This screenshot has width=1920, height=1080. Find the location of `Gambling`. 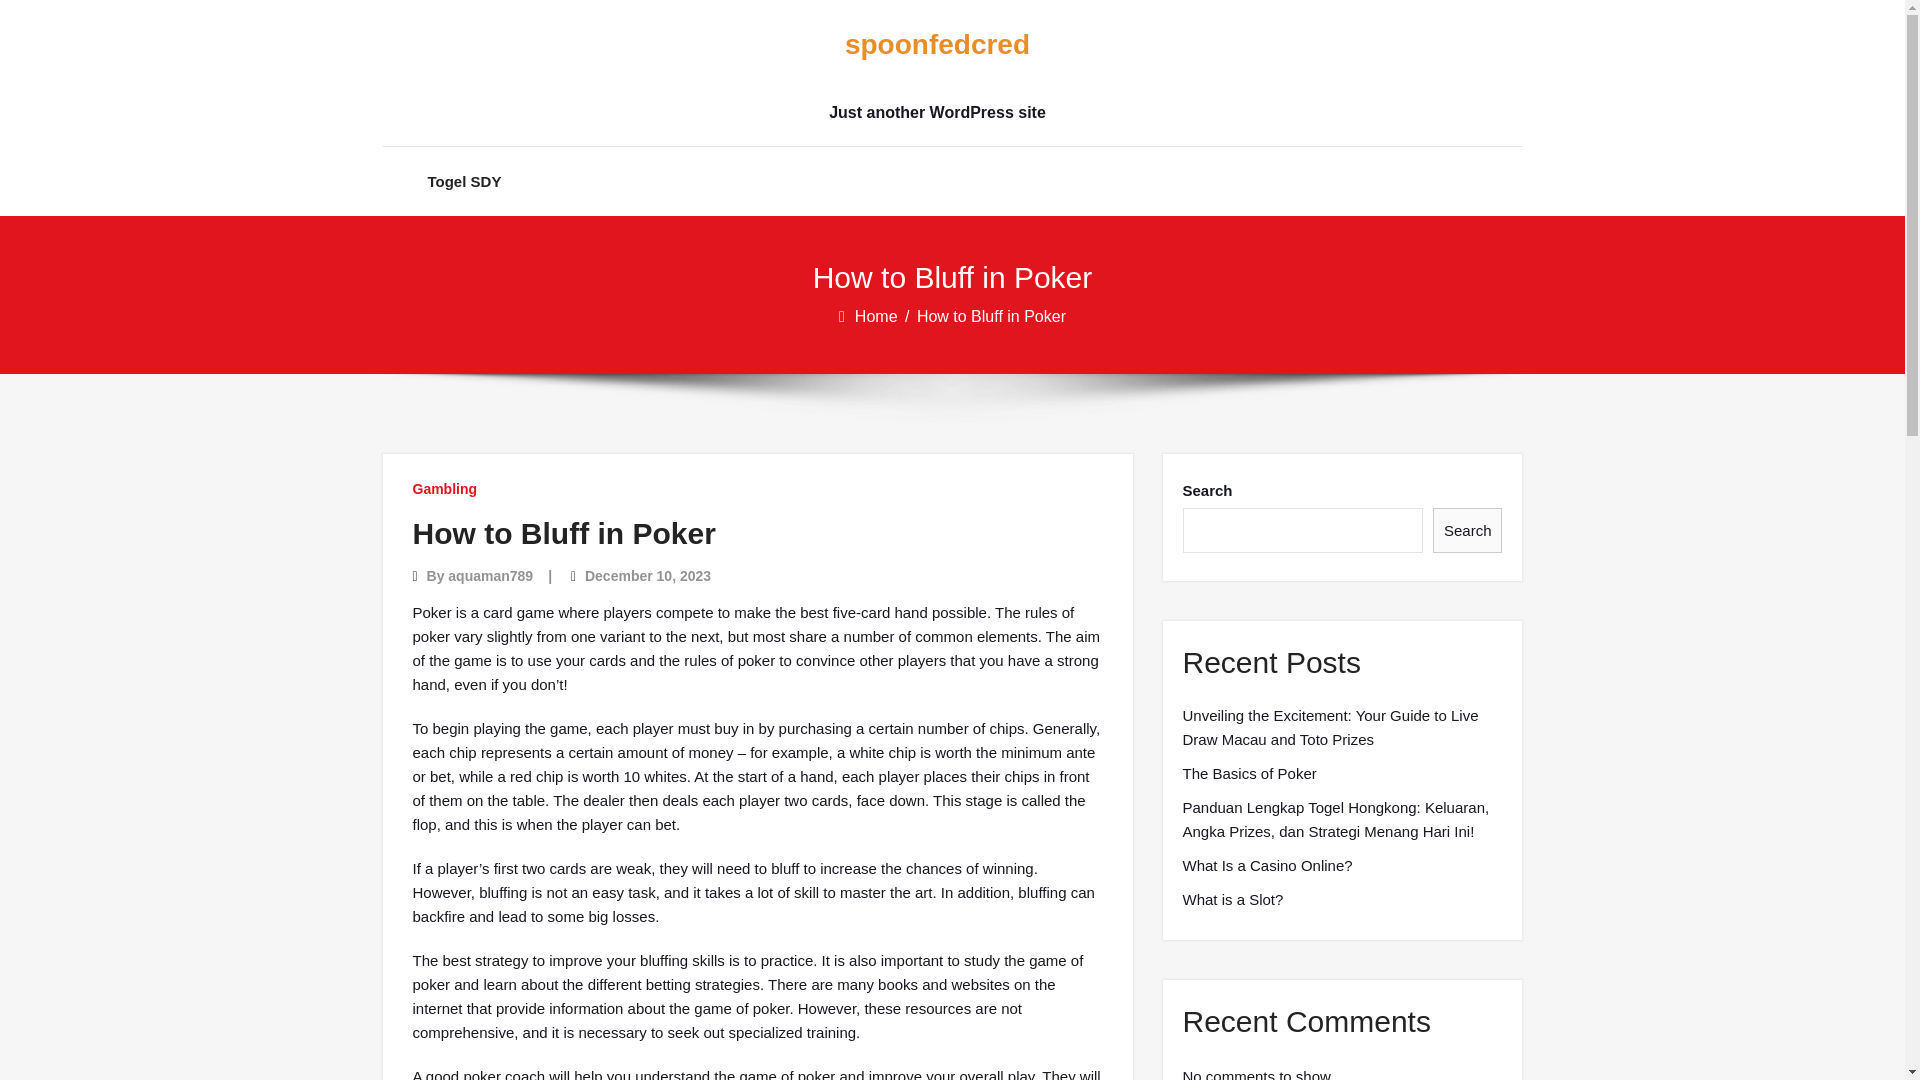

Gambling is located at coordinates (444, 488).